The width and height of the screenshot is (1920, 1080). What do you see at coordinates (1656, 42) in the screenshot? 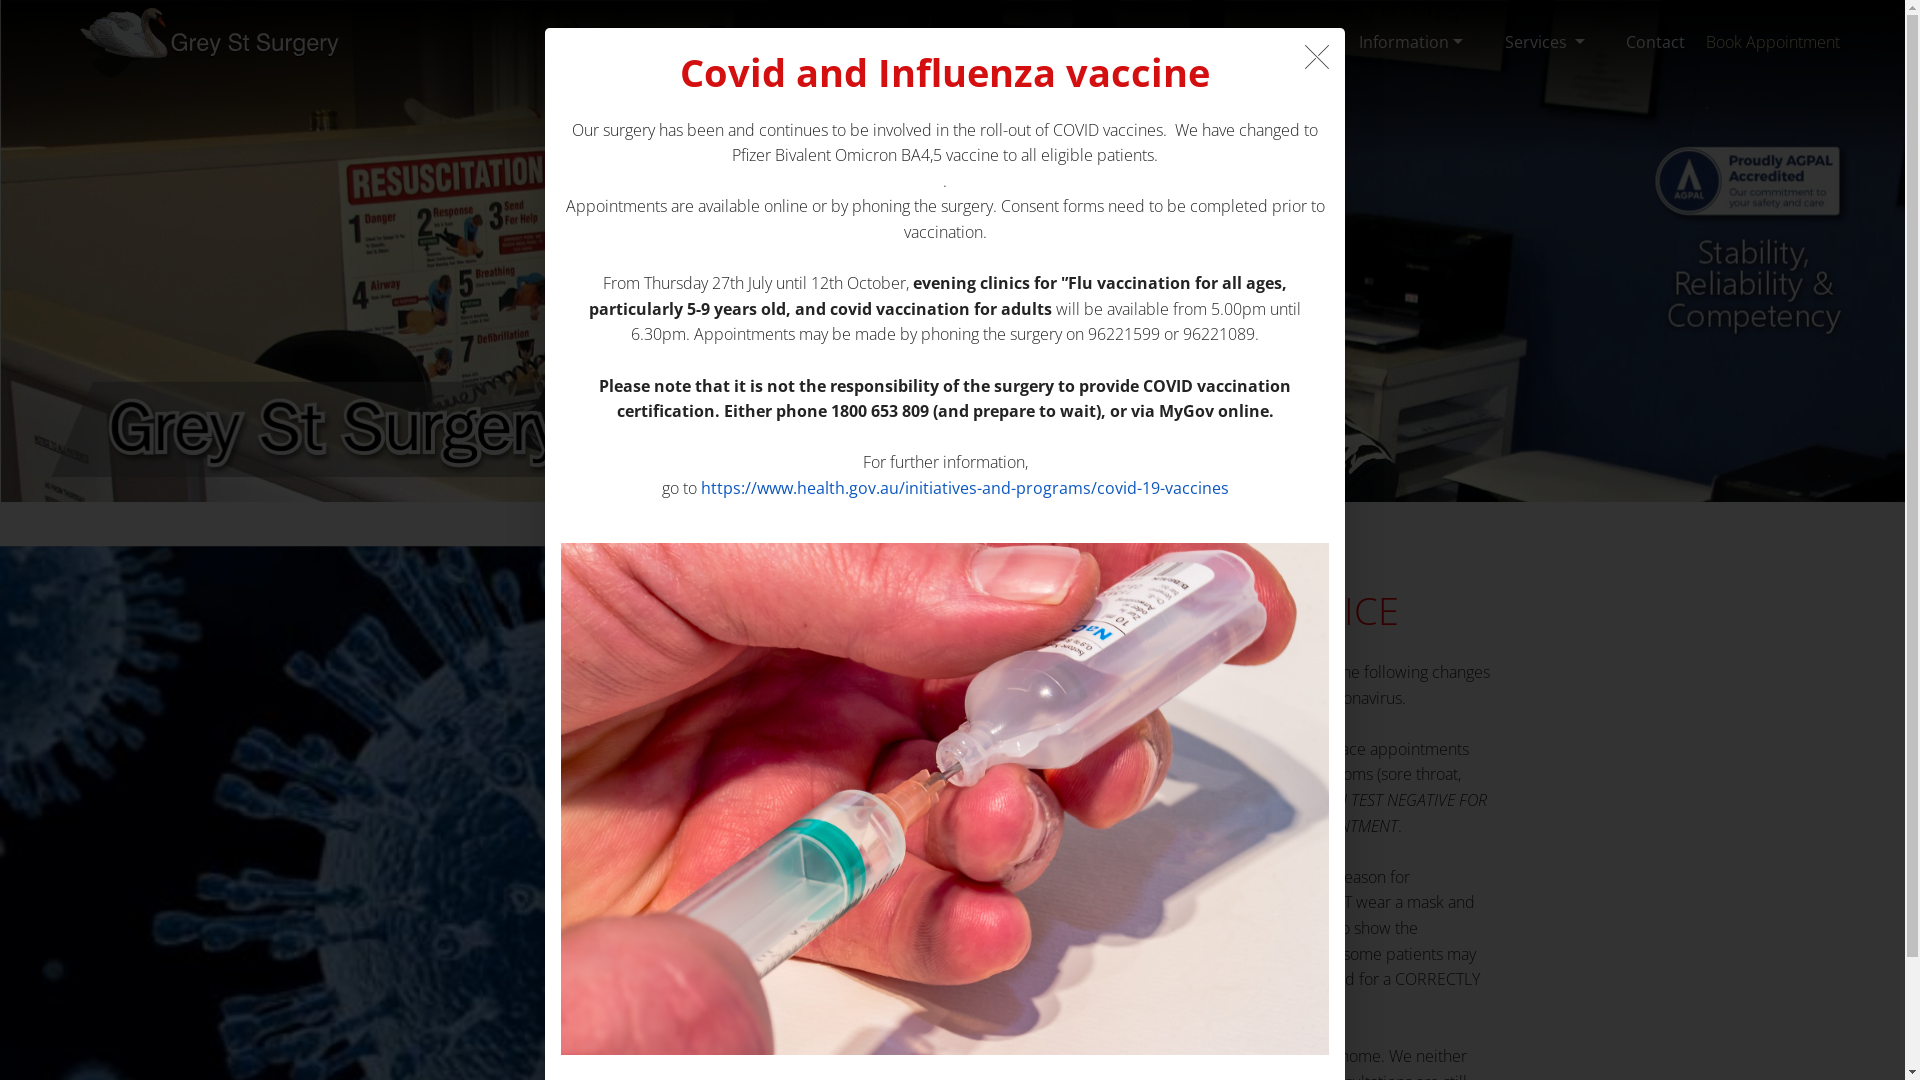
I see `Contact` at bounding box center [1656, 42].